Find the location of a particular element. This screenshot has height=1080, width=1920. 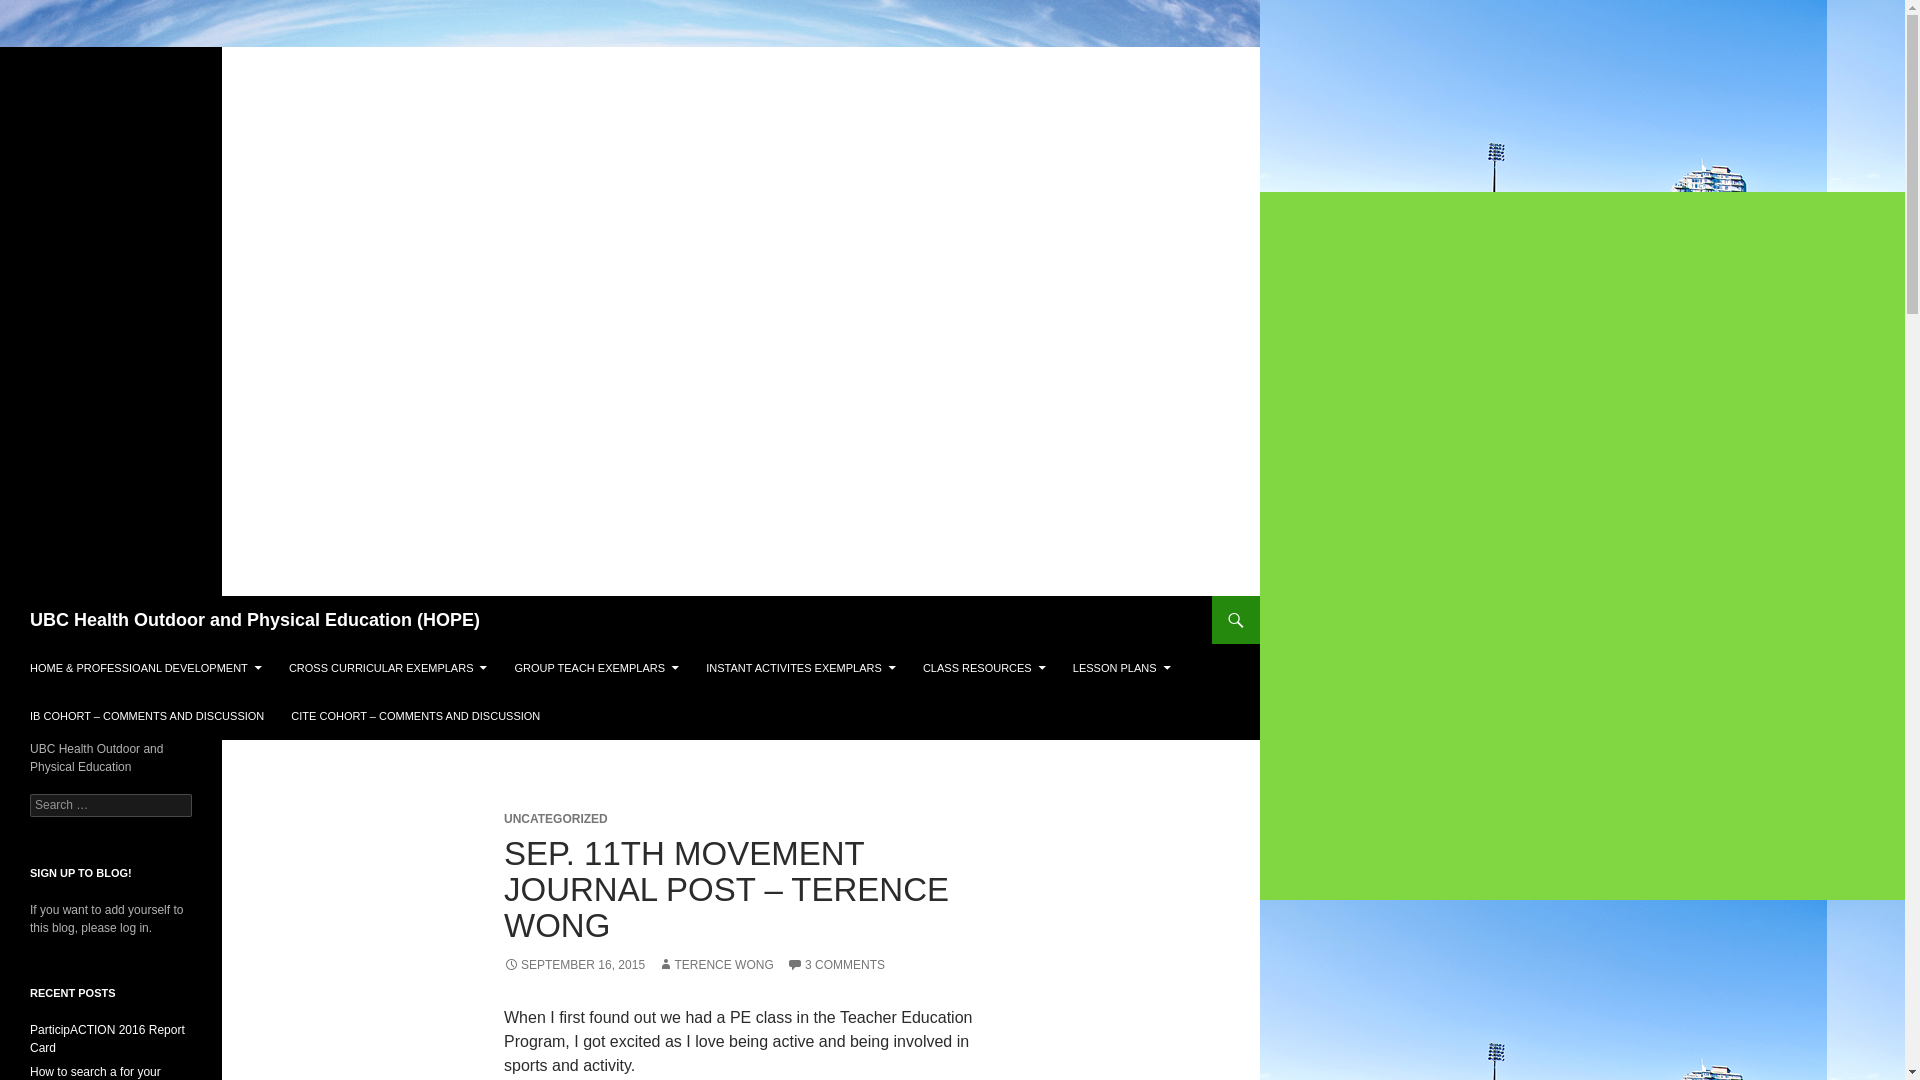

TERENCE WONG is located at coordinates (716, 964).